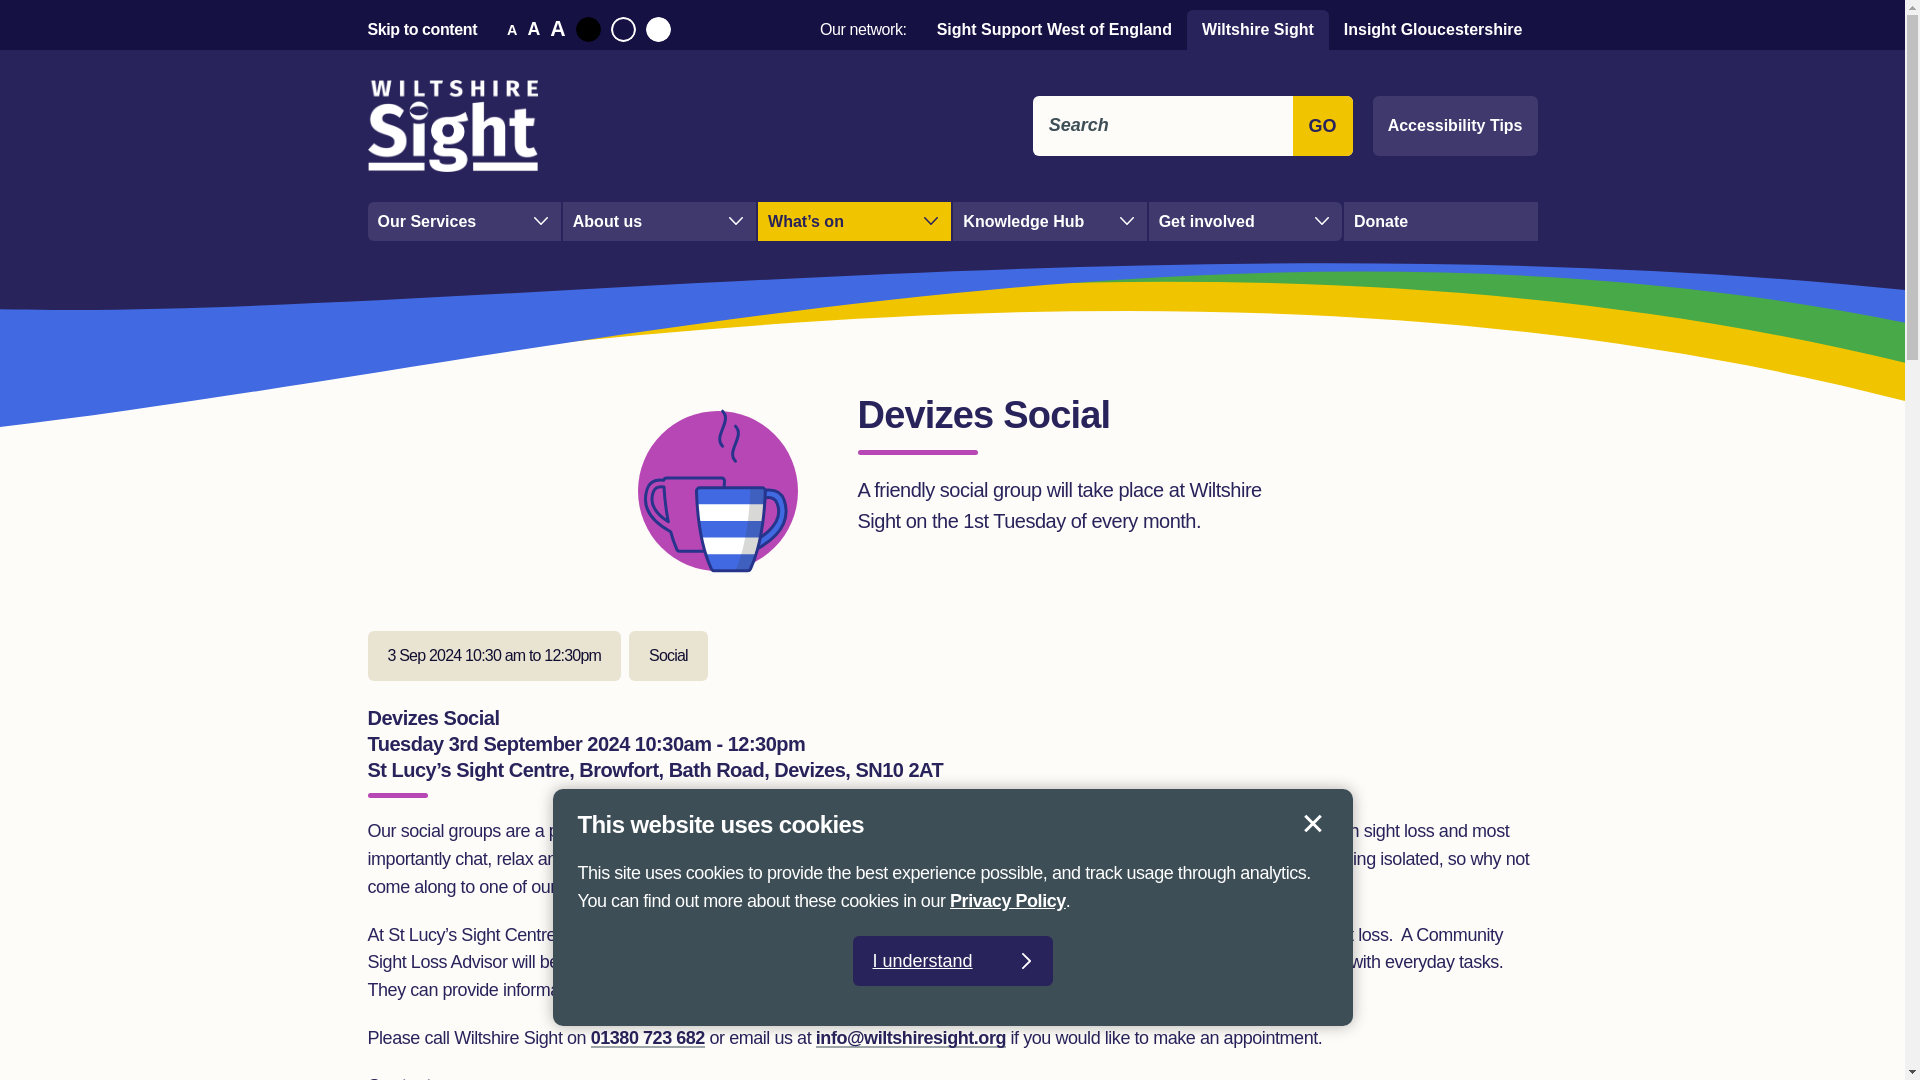  Describe the element at coordinates (659, 220) in the screenshot. I see `About us` at that location.